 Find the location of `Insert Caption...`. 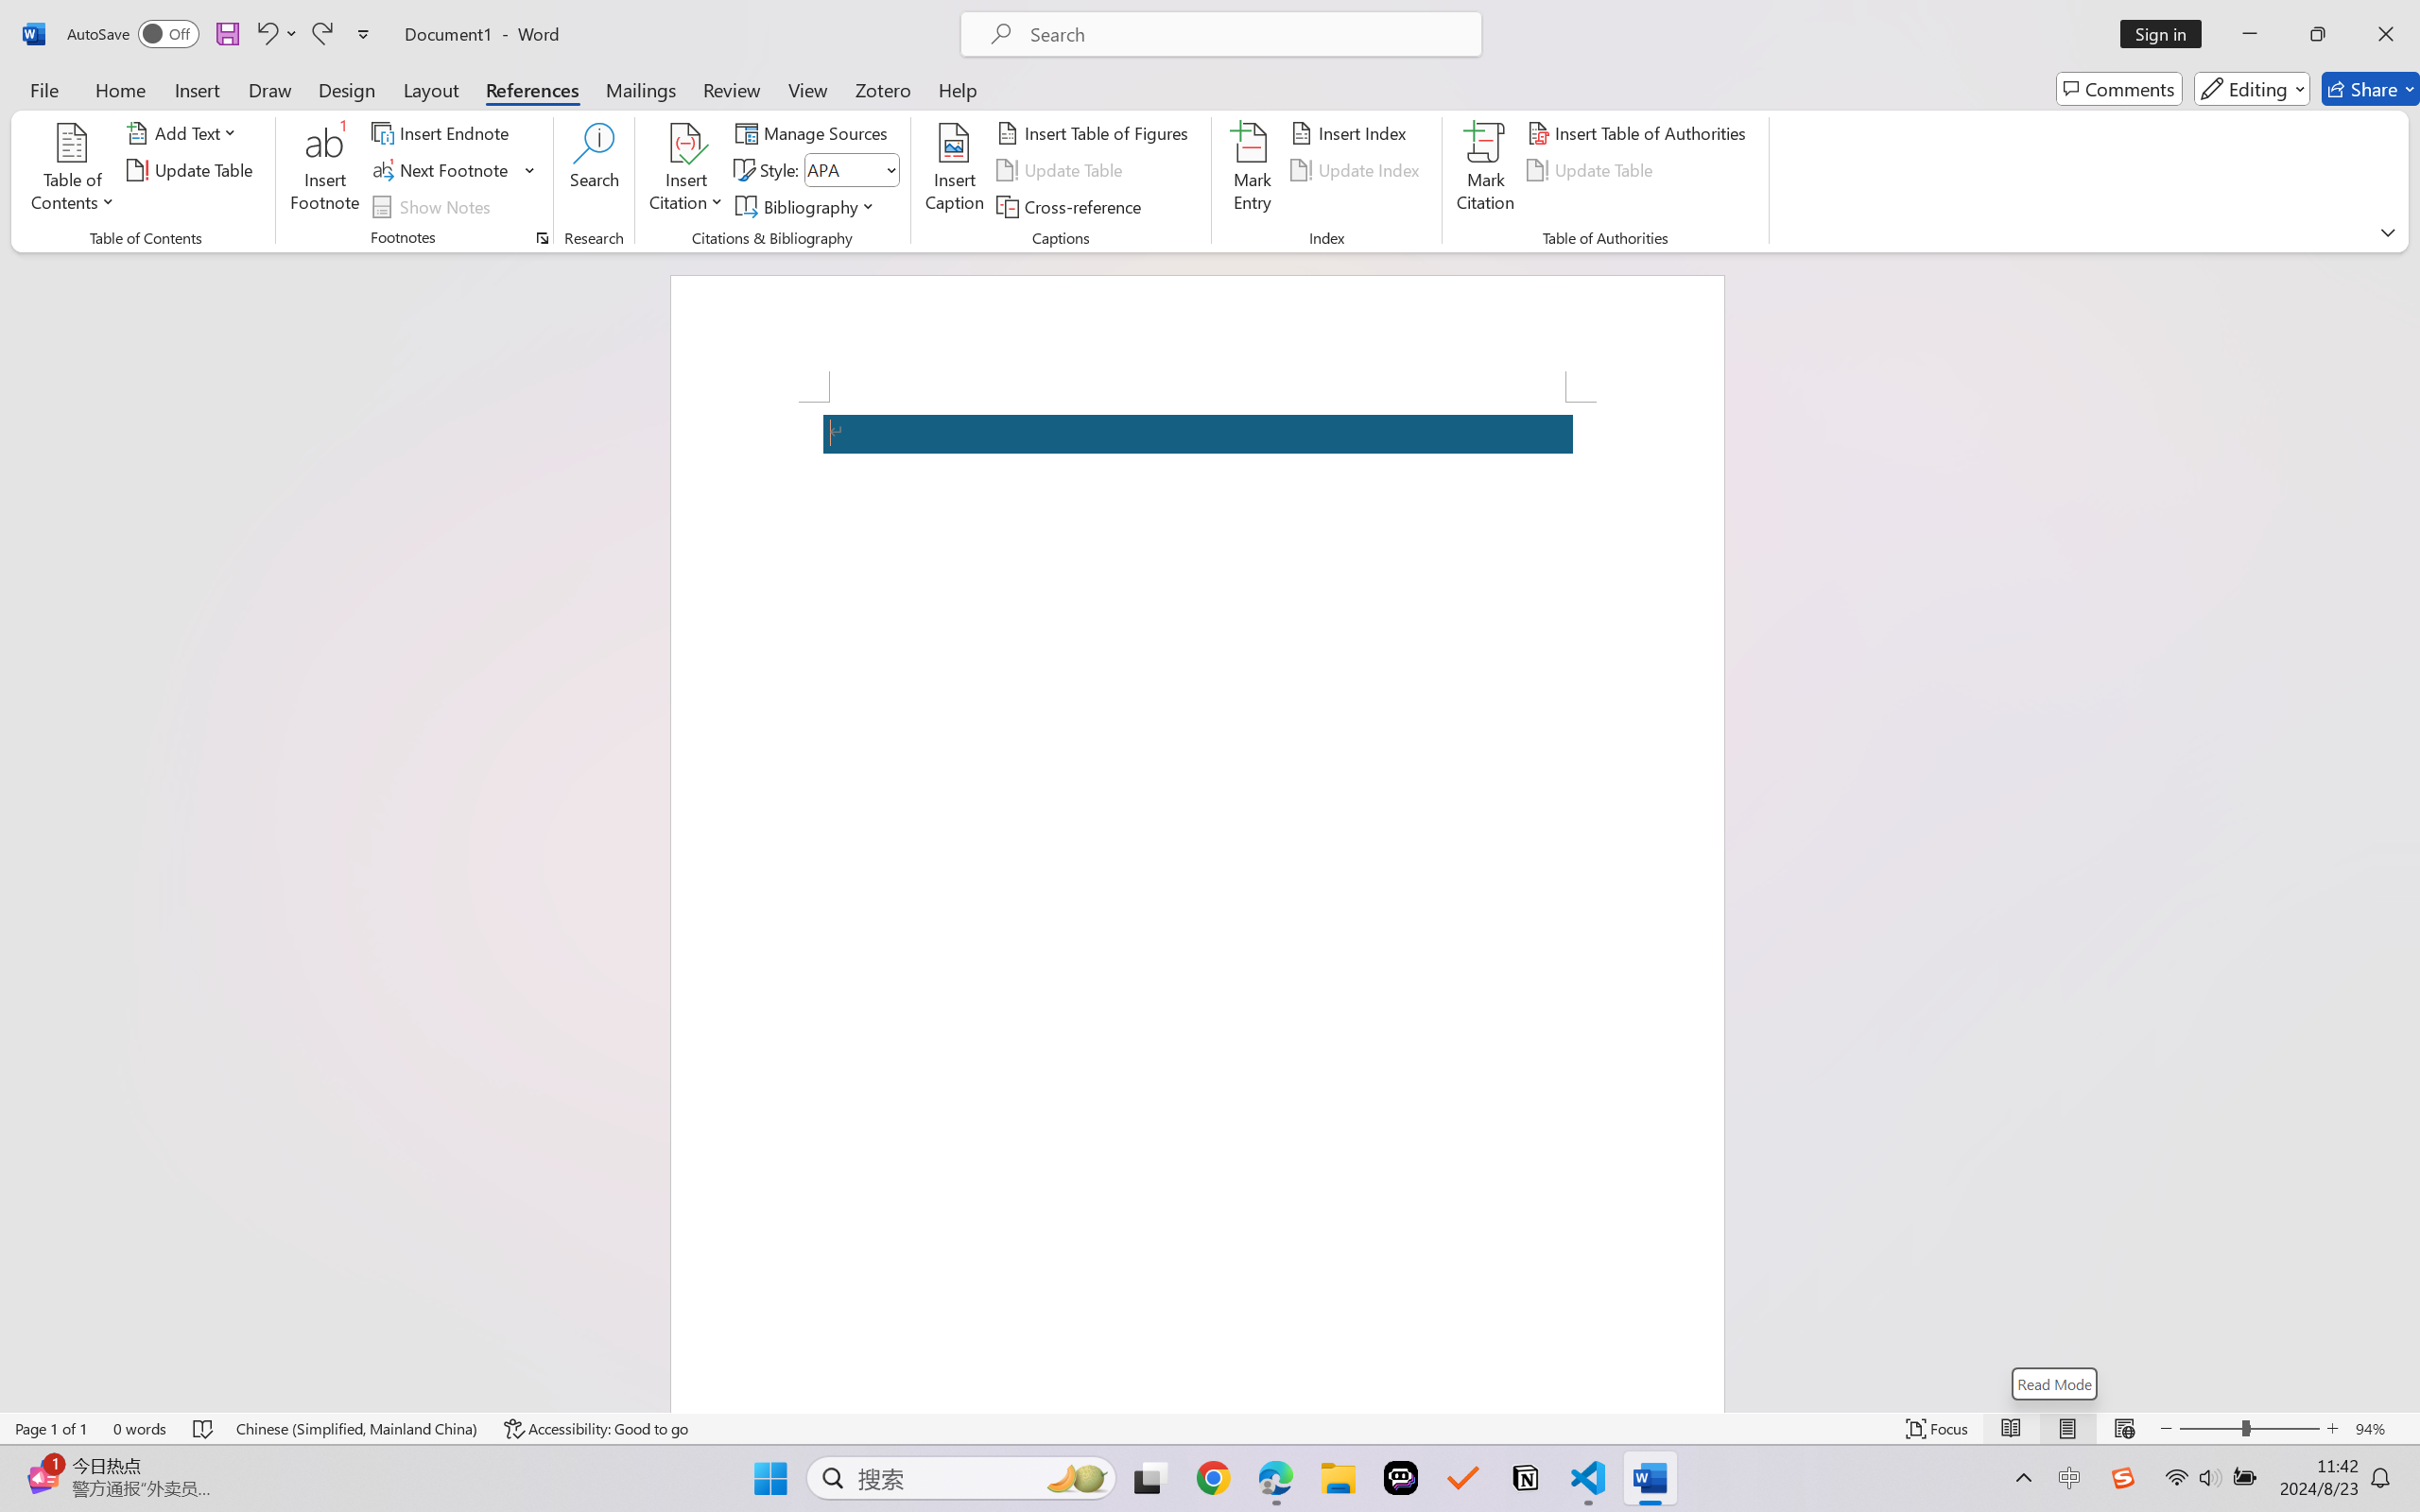

Insert Caption... is located at coordinates (955, 170).